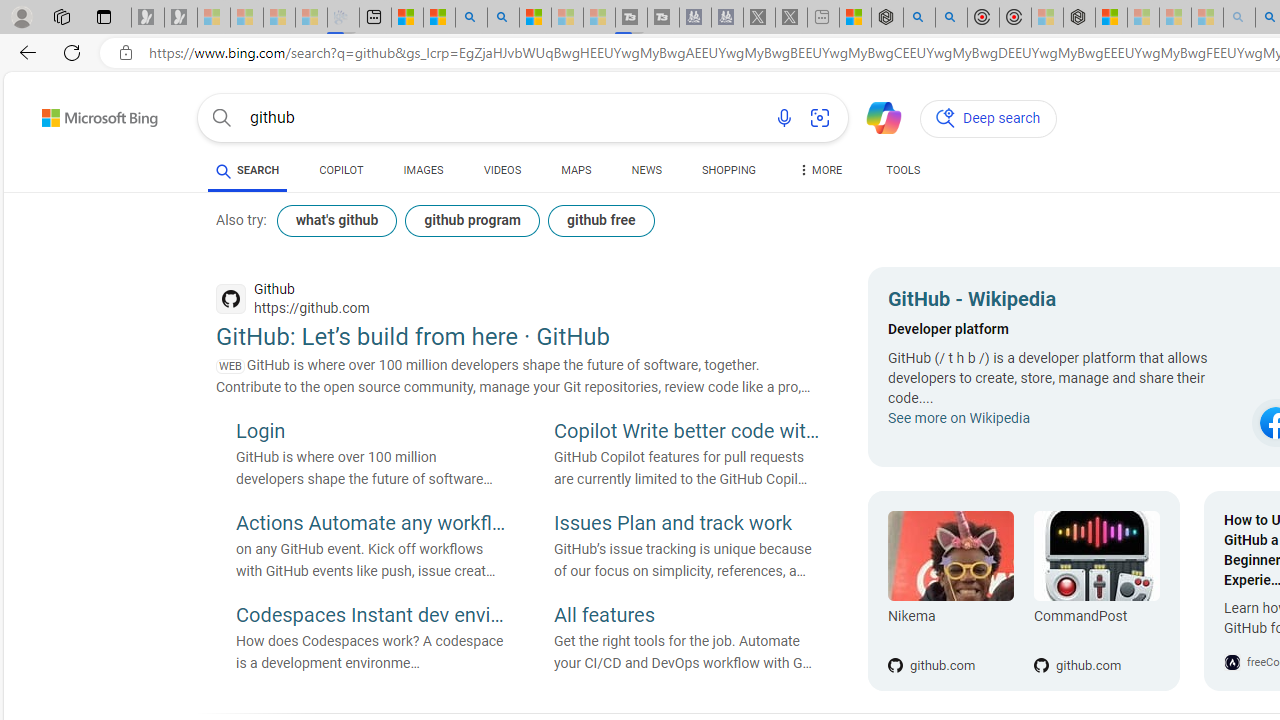  I want to click on SHOPPING, so click(728, 174).